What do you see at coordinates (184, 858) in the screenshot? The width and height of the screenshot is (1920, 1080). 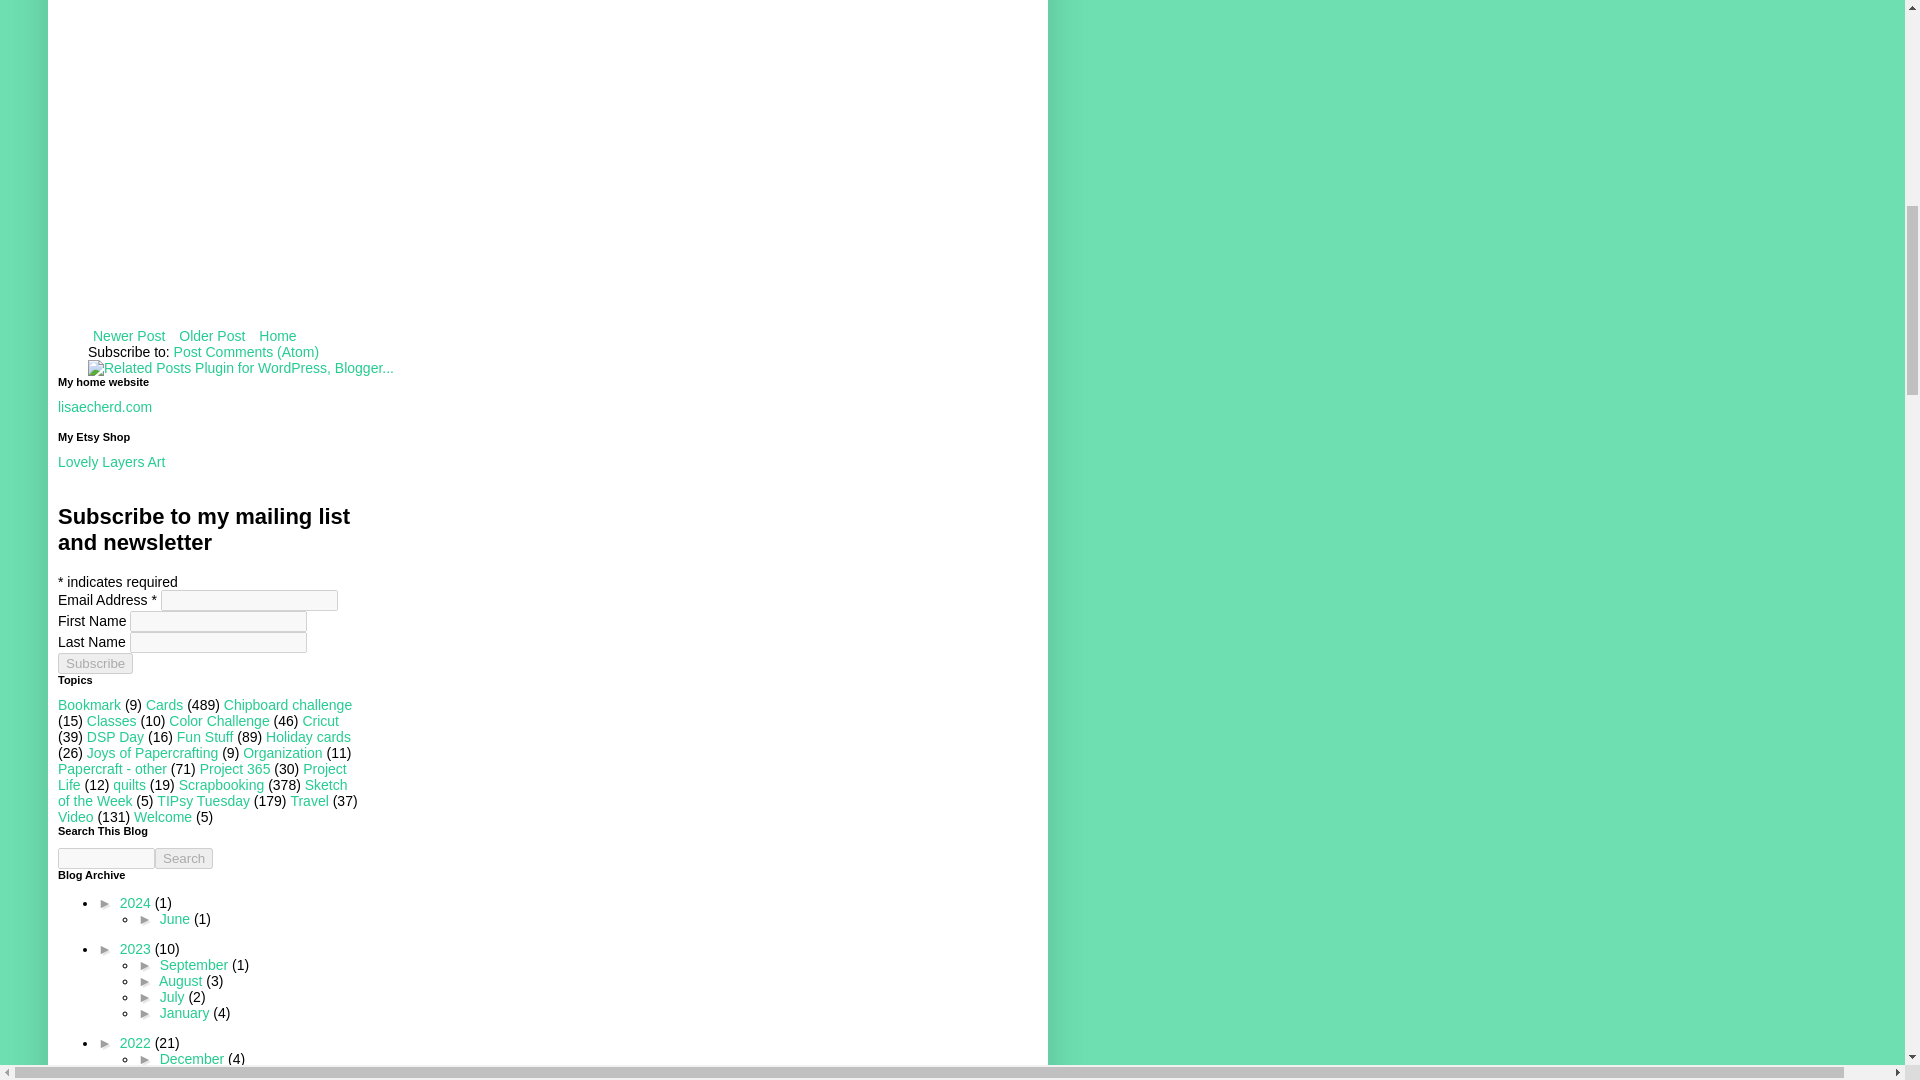 I see `search` at bounding box center [184, 858].